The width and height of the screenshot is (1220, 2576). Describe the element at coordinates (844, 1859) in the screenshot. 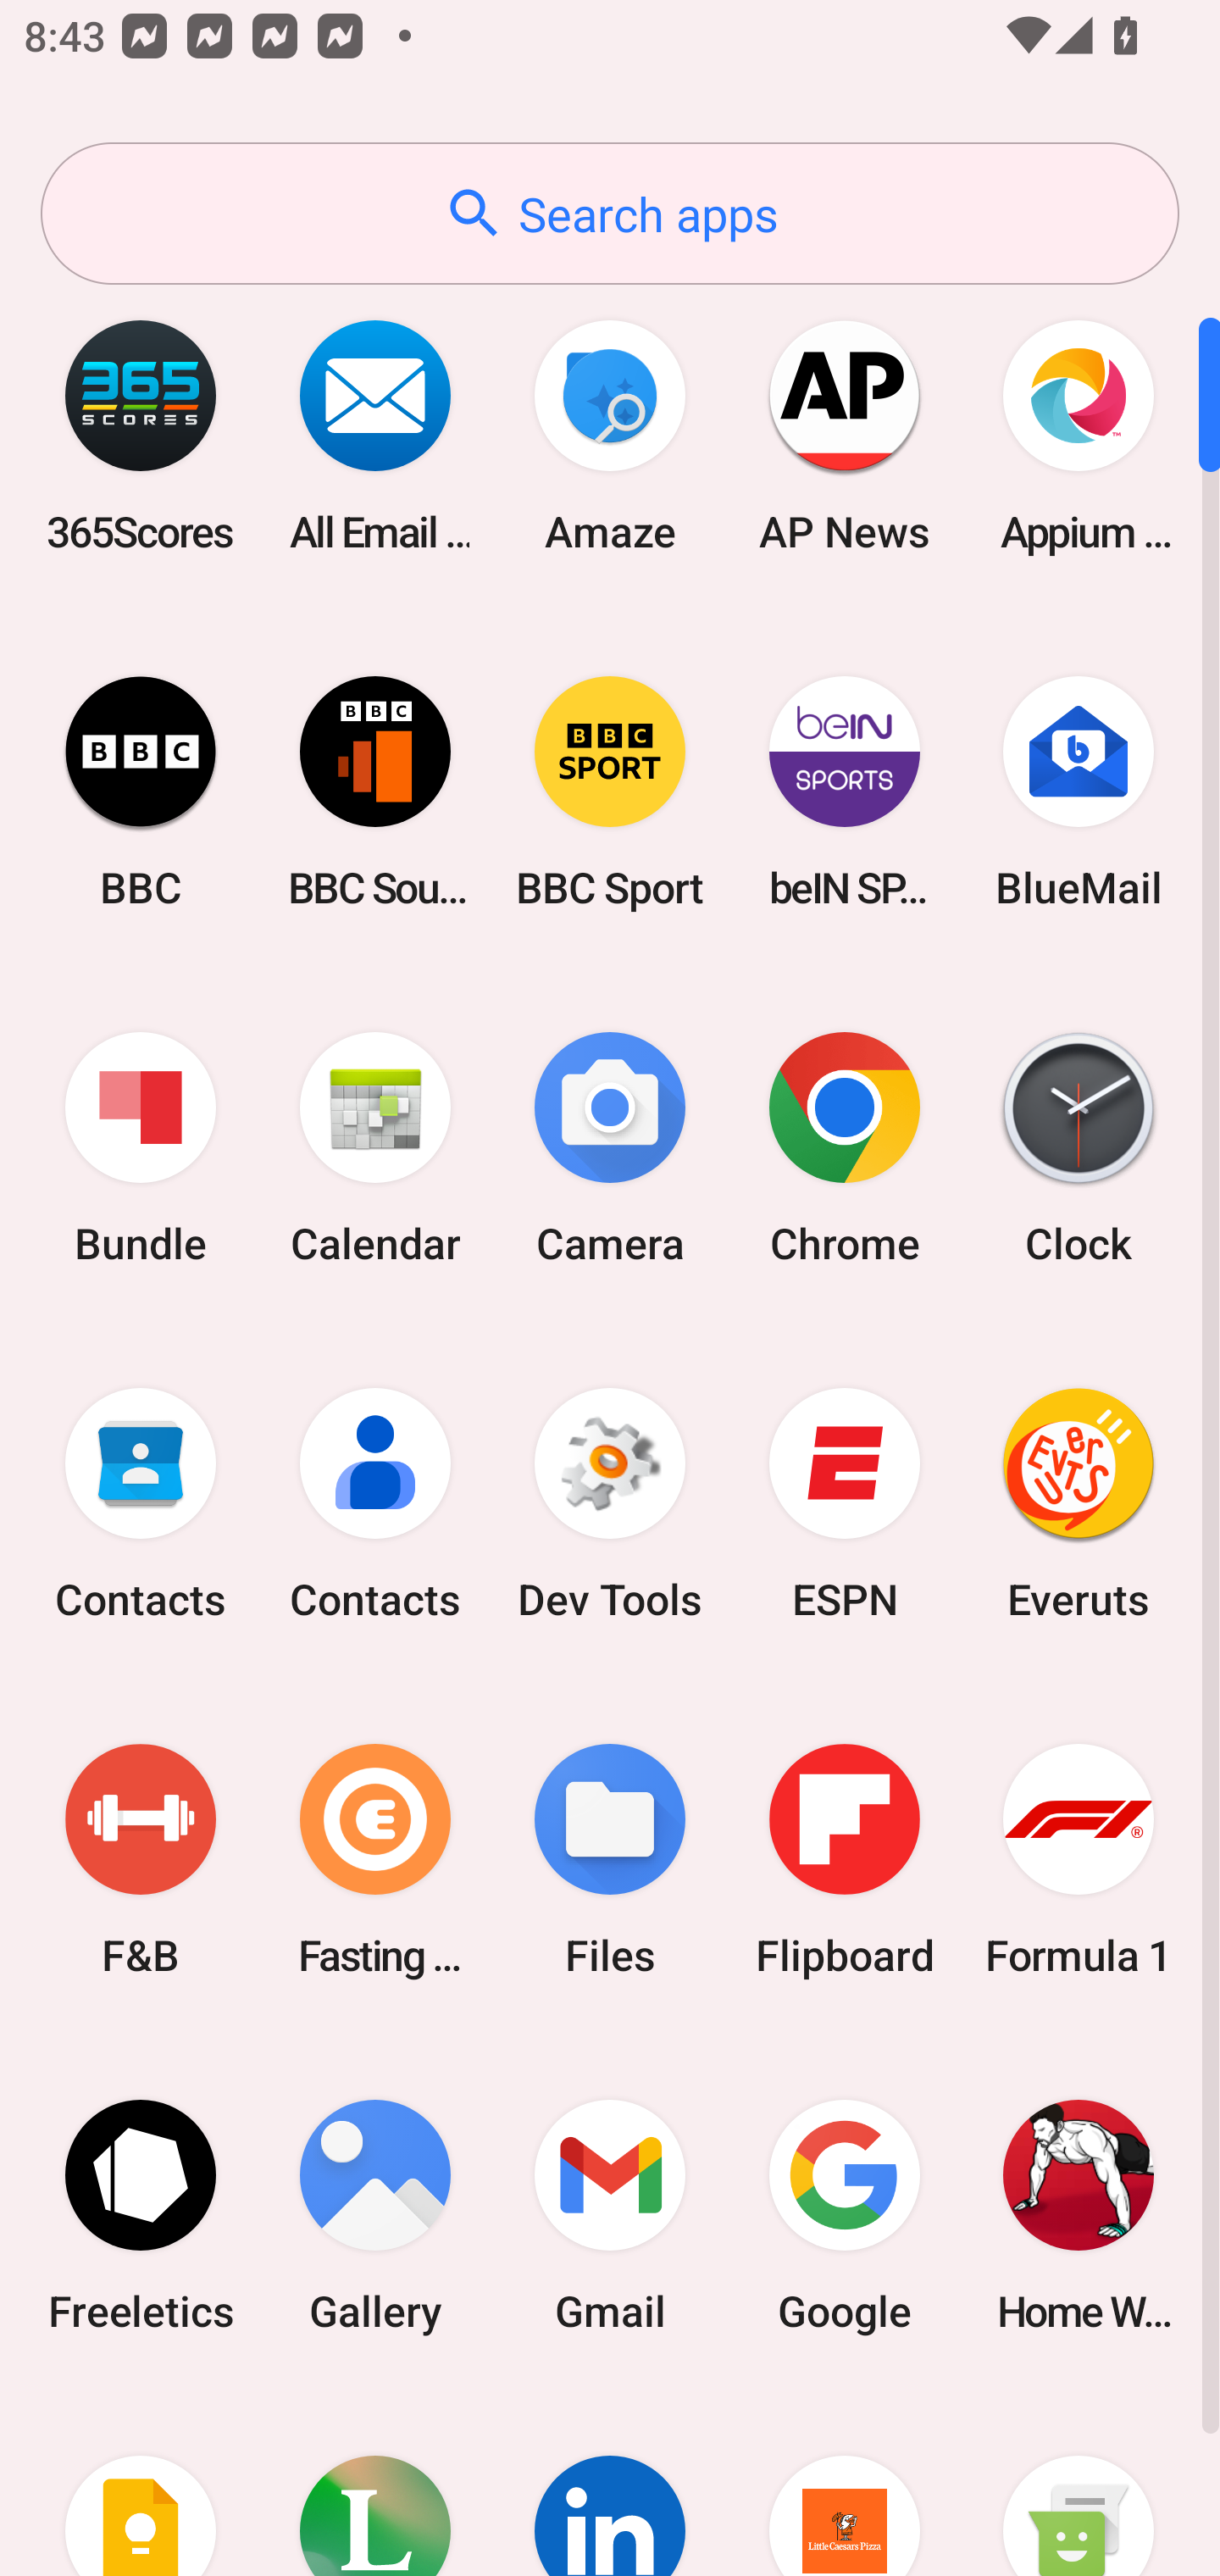

I see `Flipboard` at that location.